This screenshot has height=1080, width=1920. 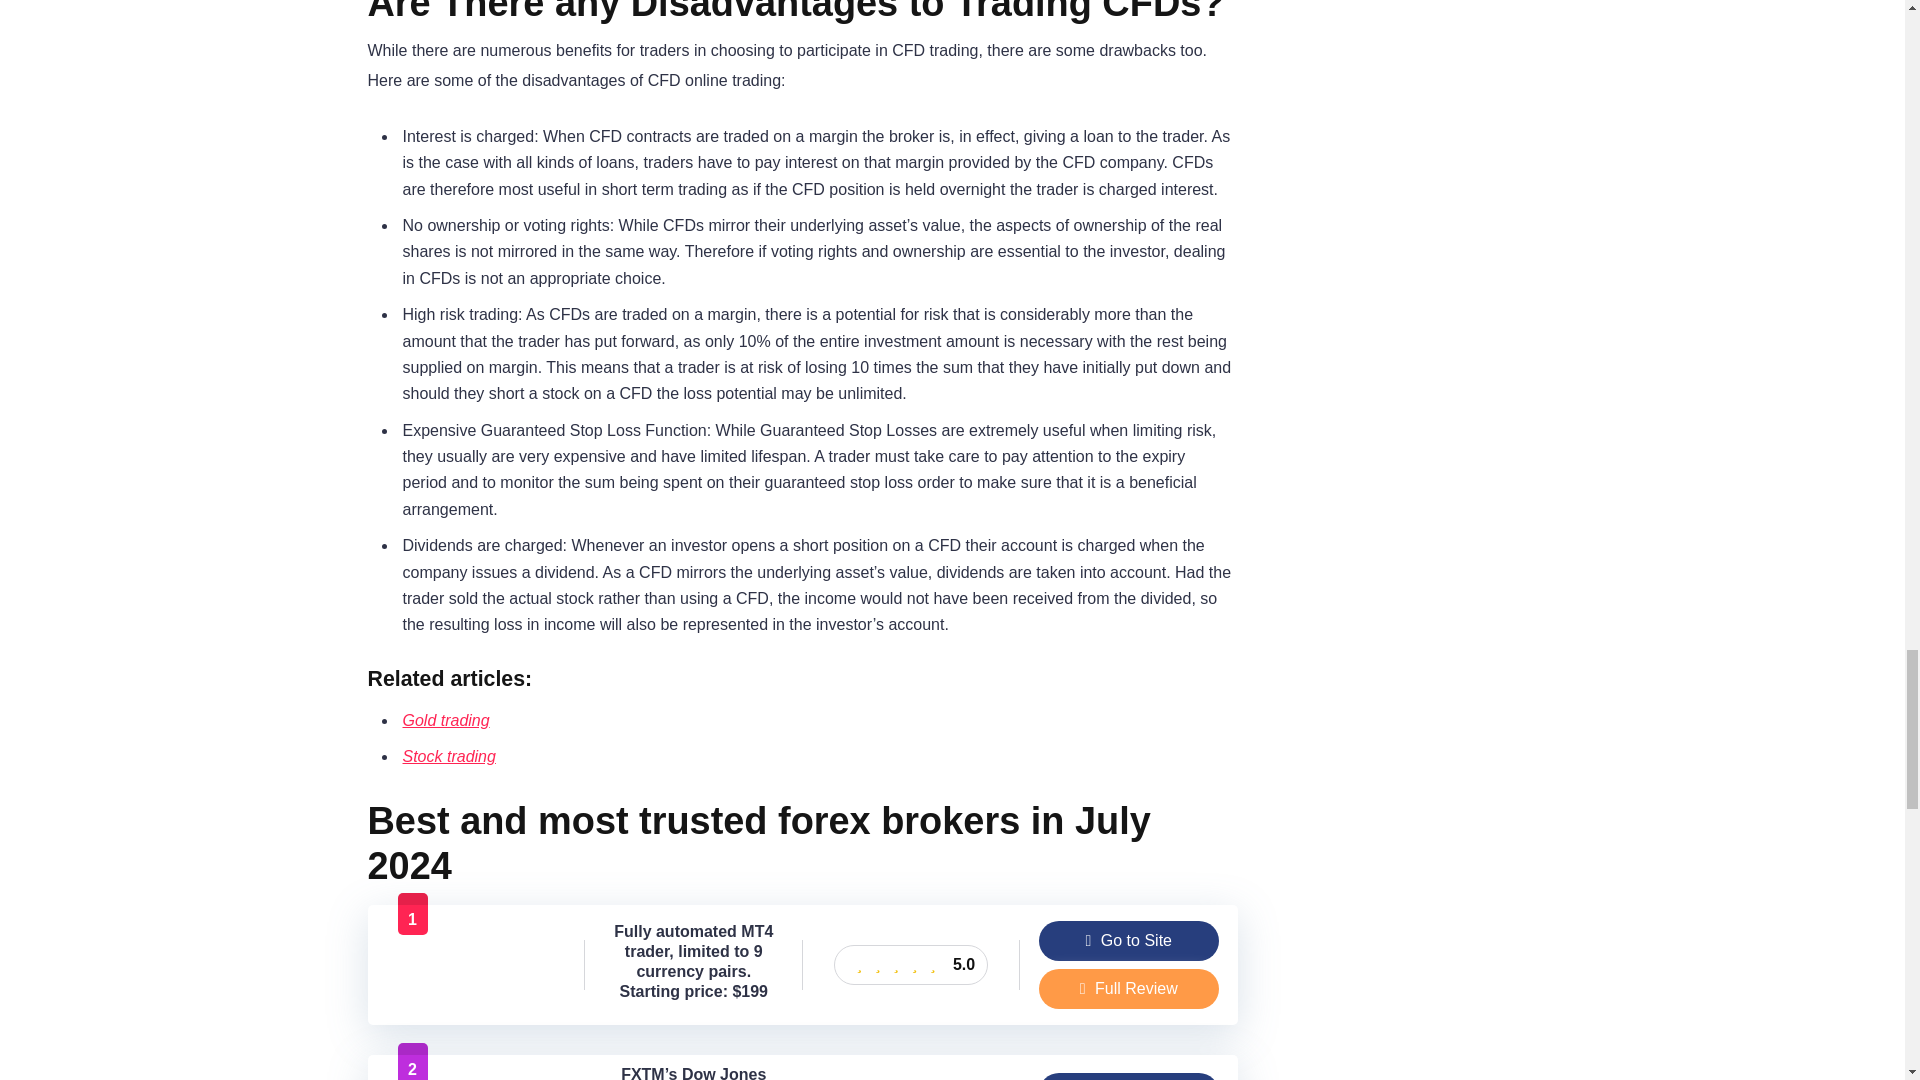 What do you see at coordinates (1128, 941) in the screenshot?
I see `Go to Site` at bounding box center [1128, 941].